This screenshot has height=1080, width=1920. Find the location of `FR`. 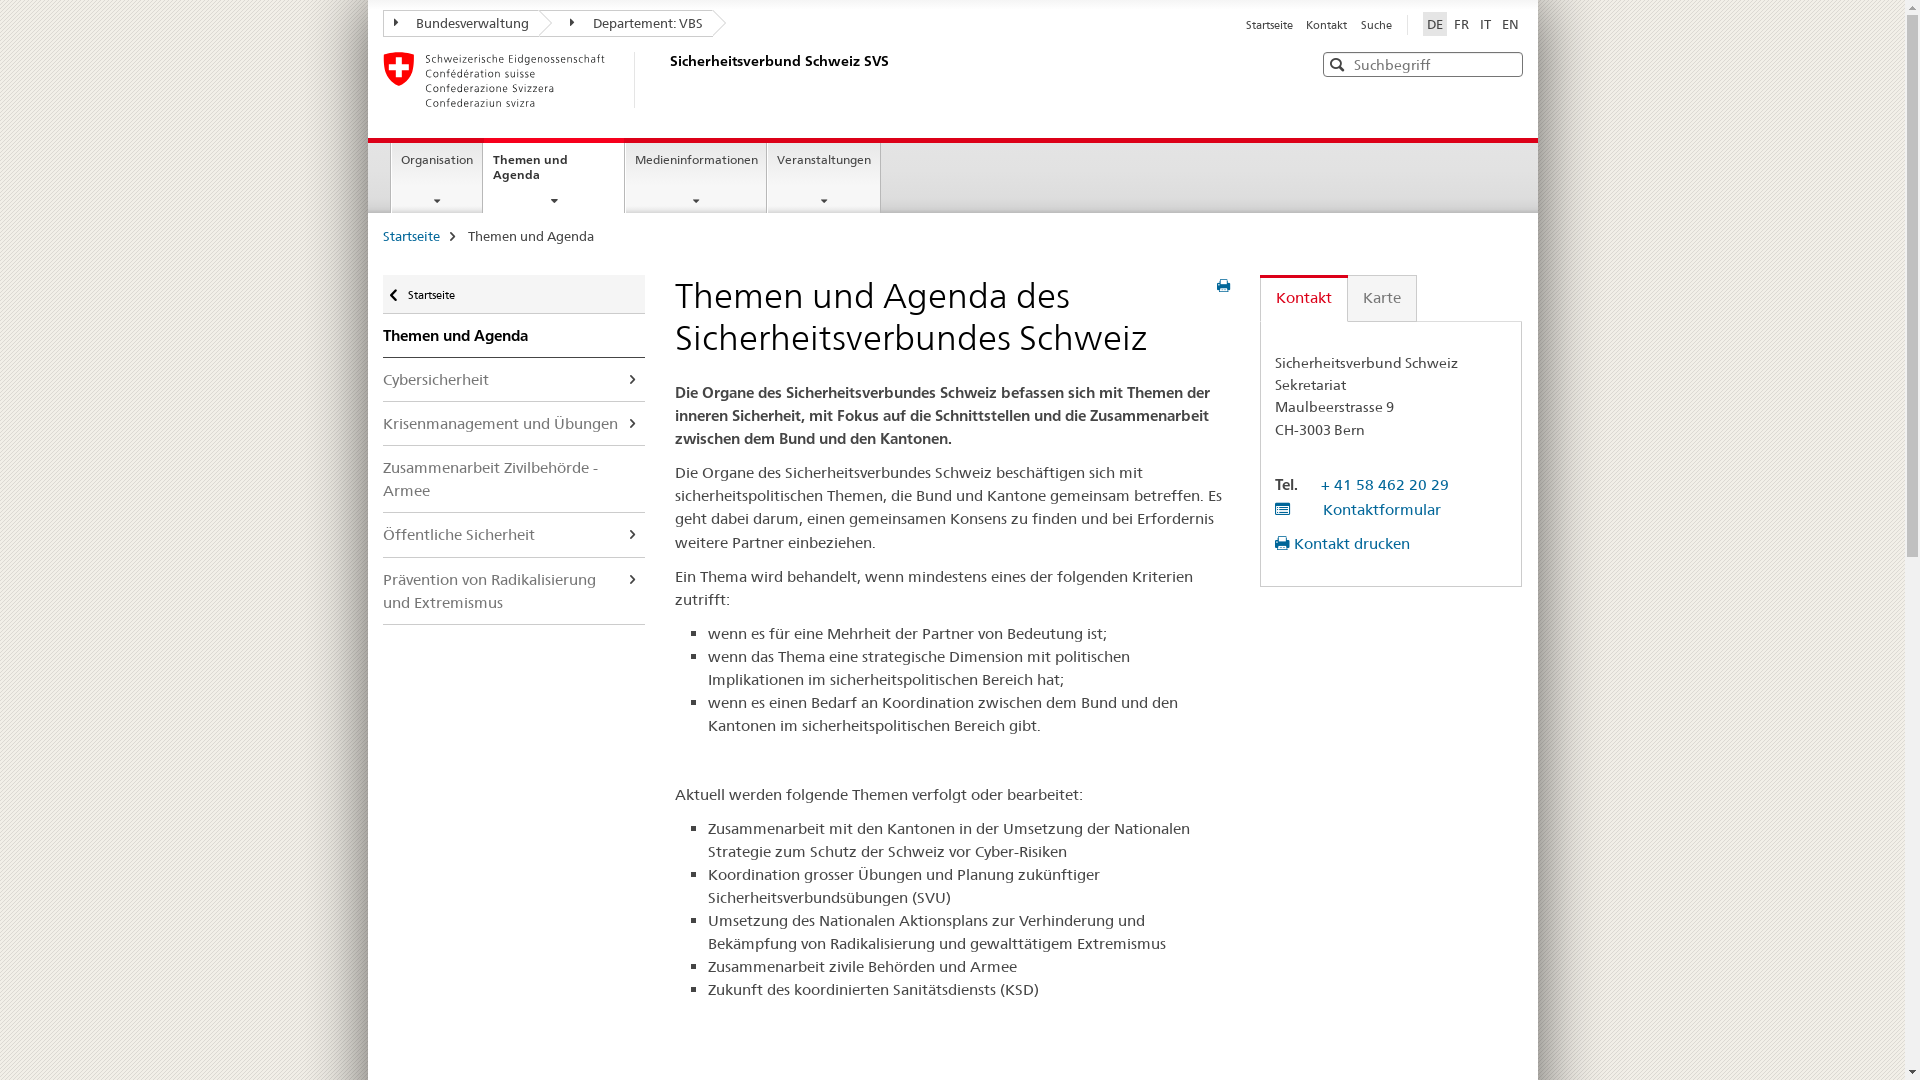

FR is located at coordinates (1462, 24).